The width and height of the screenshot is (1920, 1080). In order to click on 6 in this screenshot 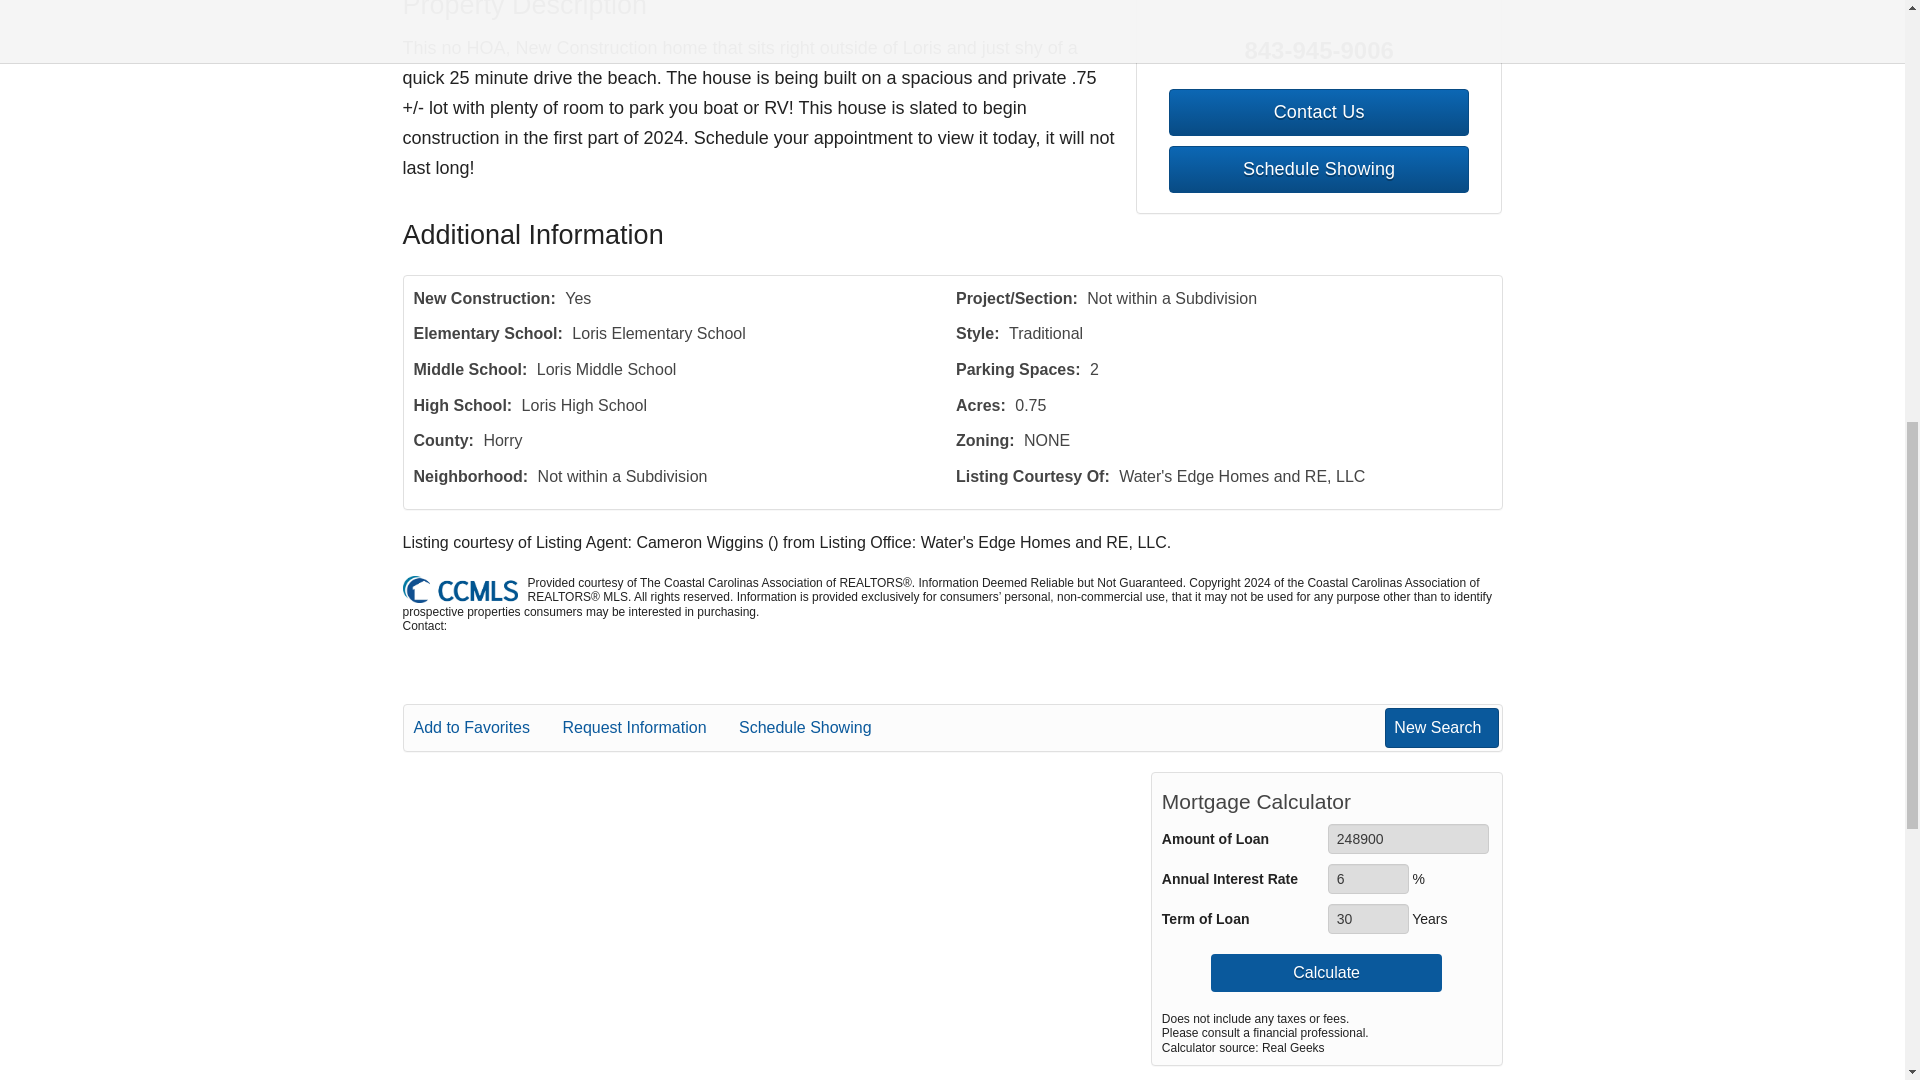, I will do `click(1368, 879)`.